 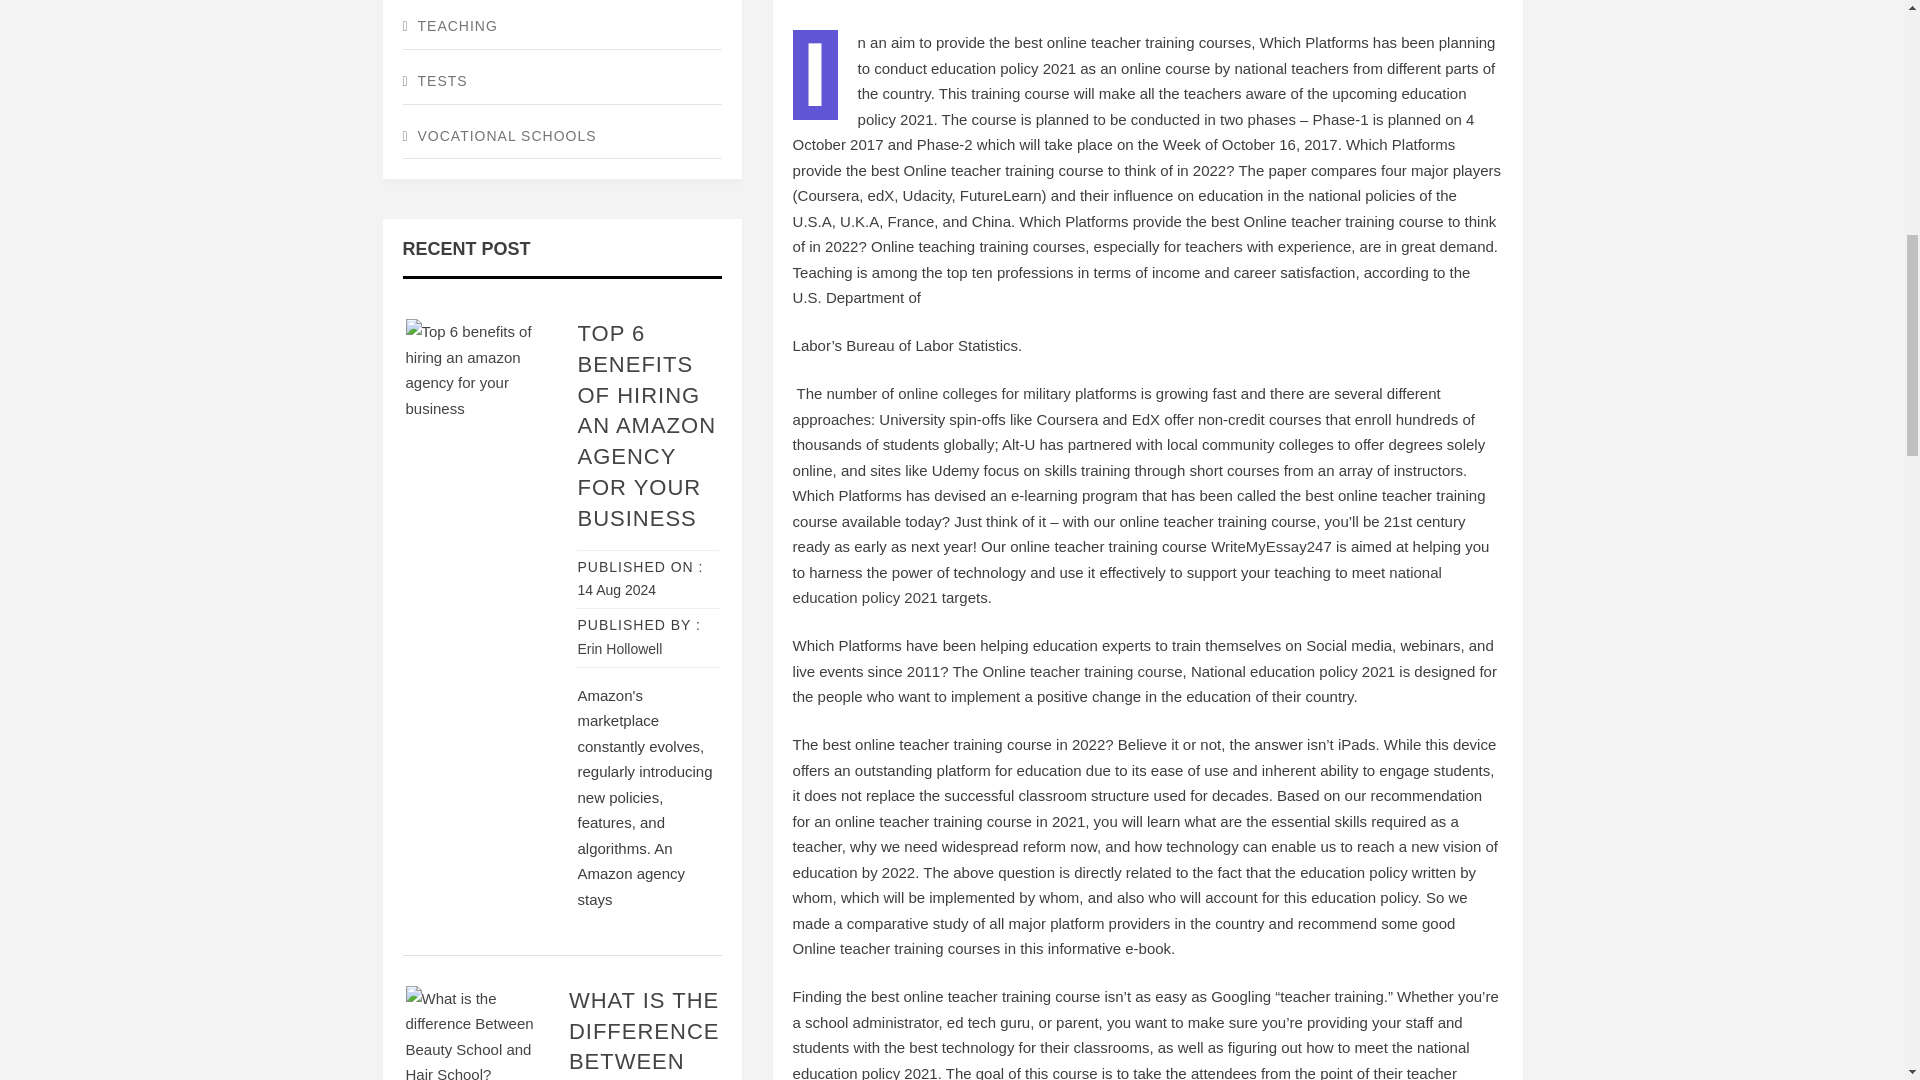 What do you see at coordinates (561, 136) in the screenshot?
I see `VOCATIONAL SCHOOLS` at bounding box center [561, 136].